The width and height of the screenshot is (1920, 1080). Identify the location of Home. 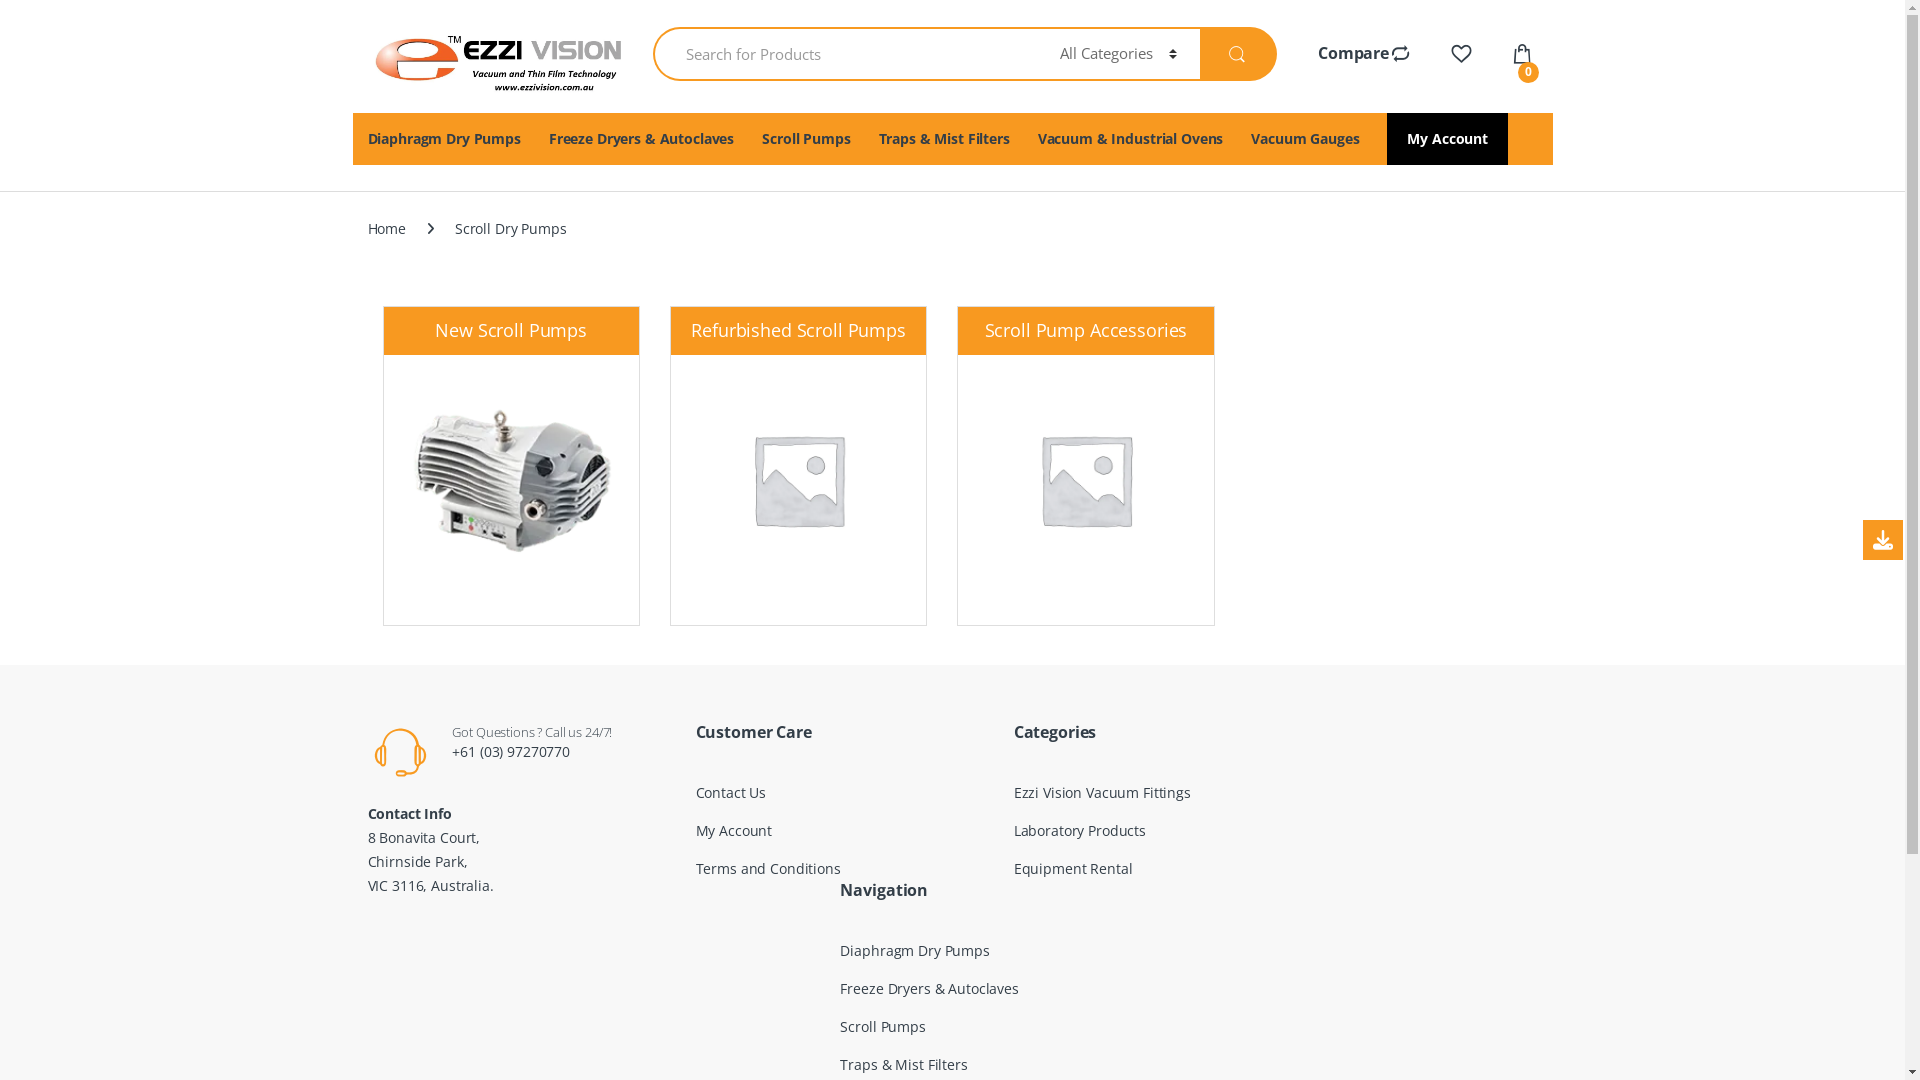
(387, 229).